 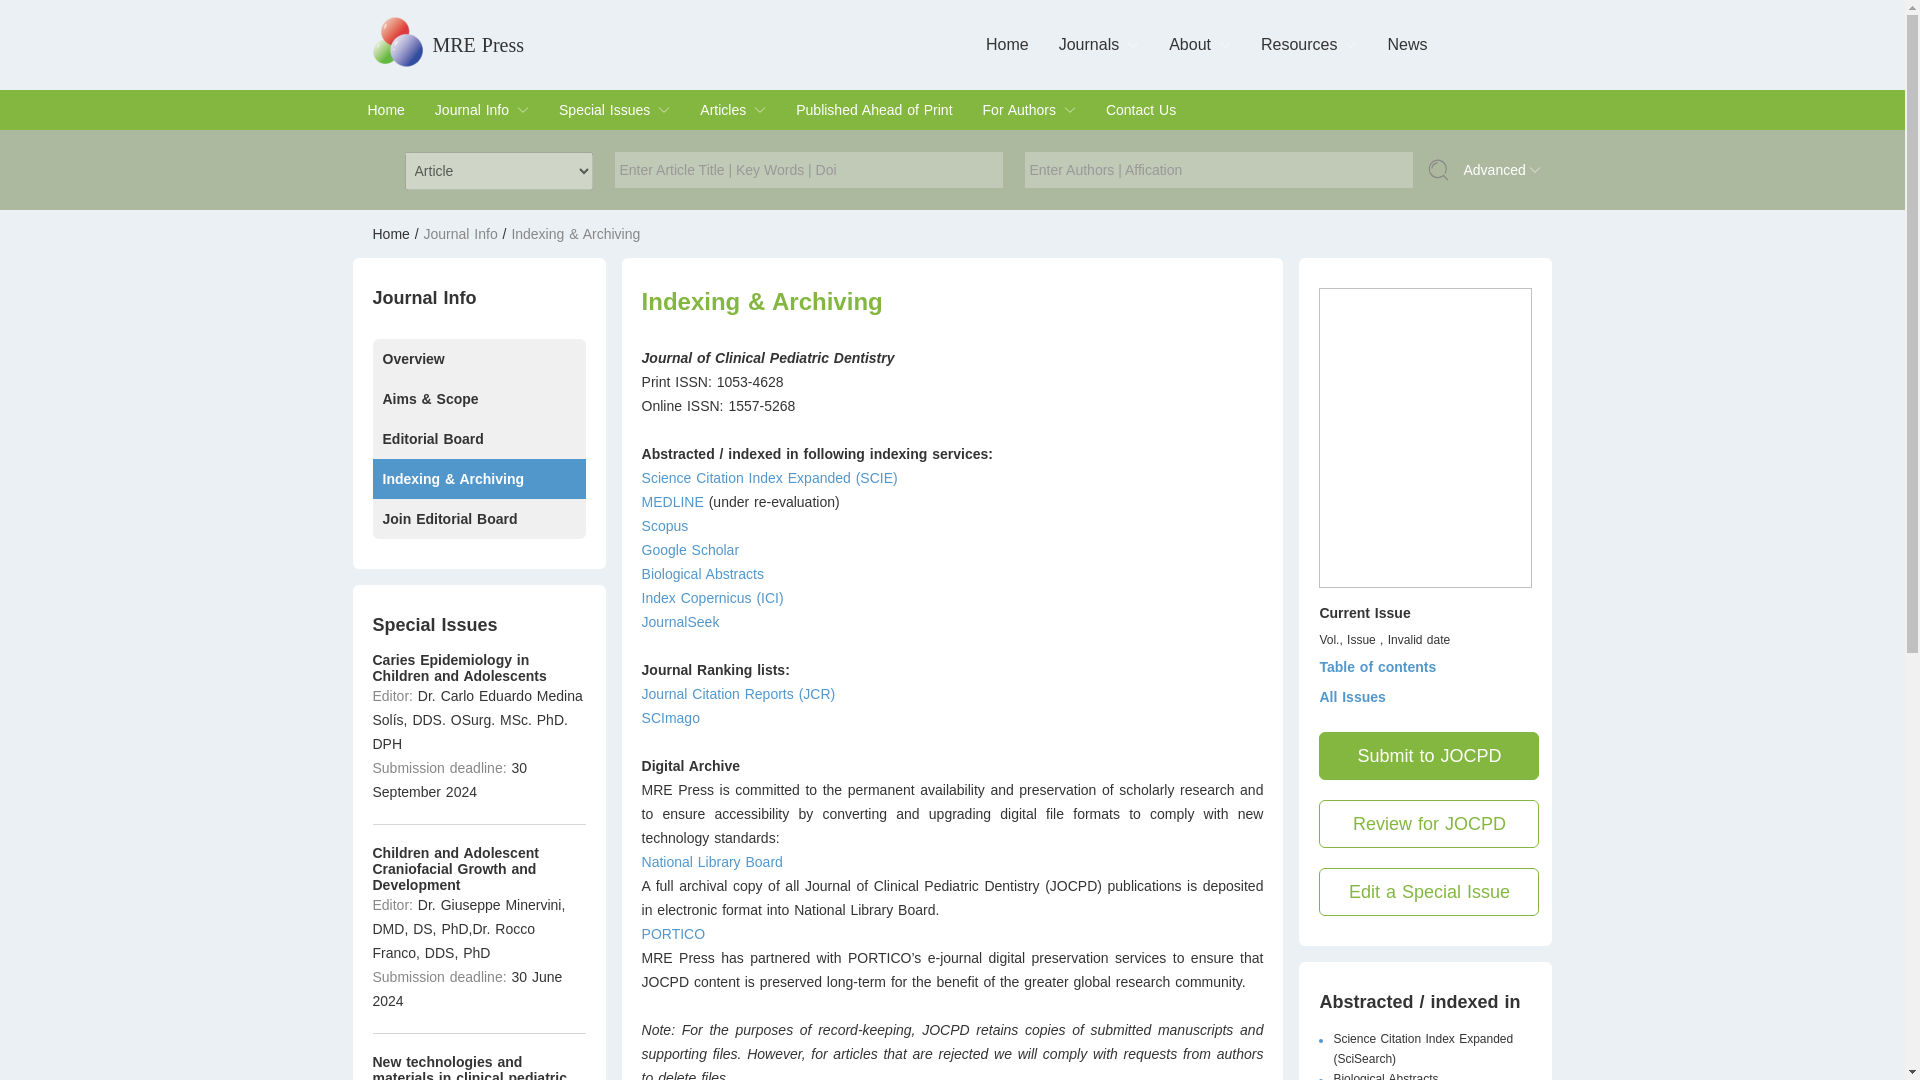 What do you see at coordinates (1190, 44) in the screenshot?
I see `About` at bounding box center [1190, 44].